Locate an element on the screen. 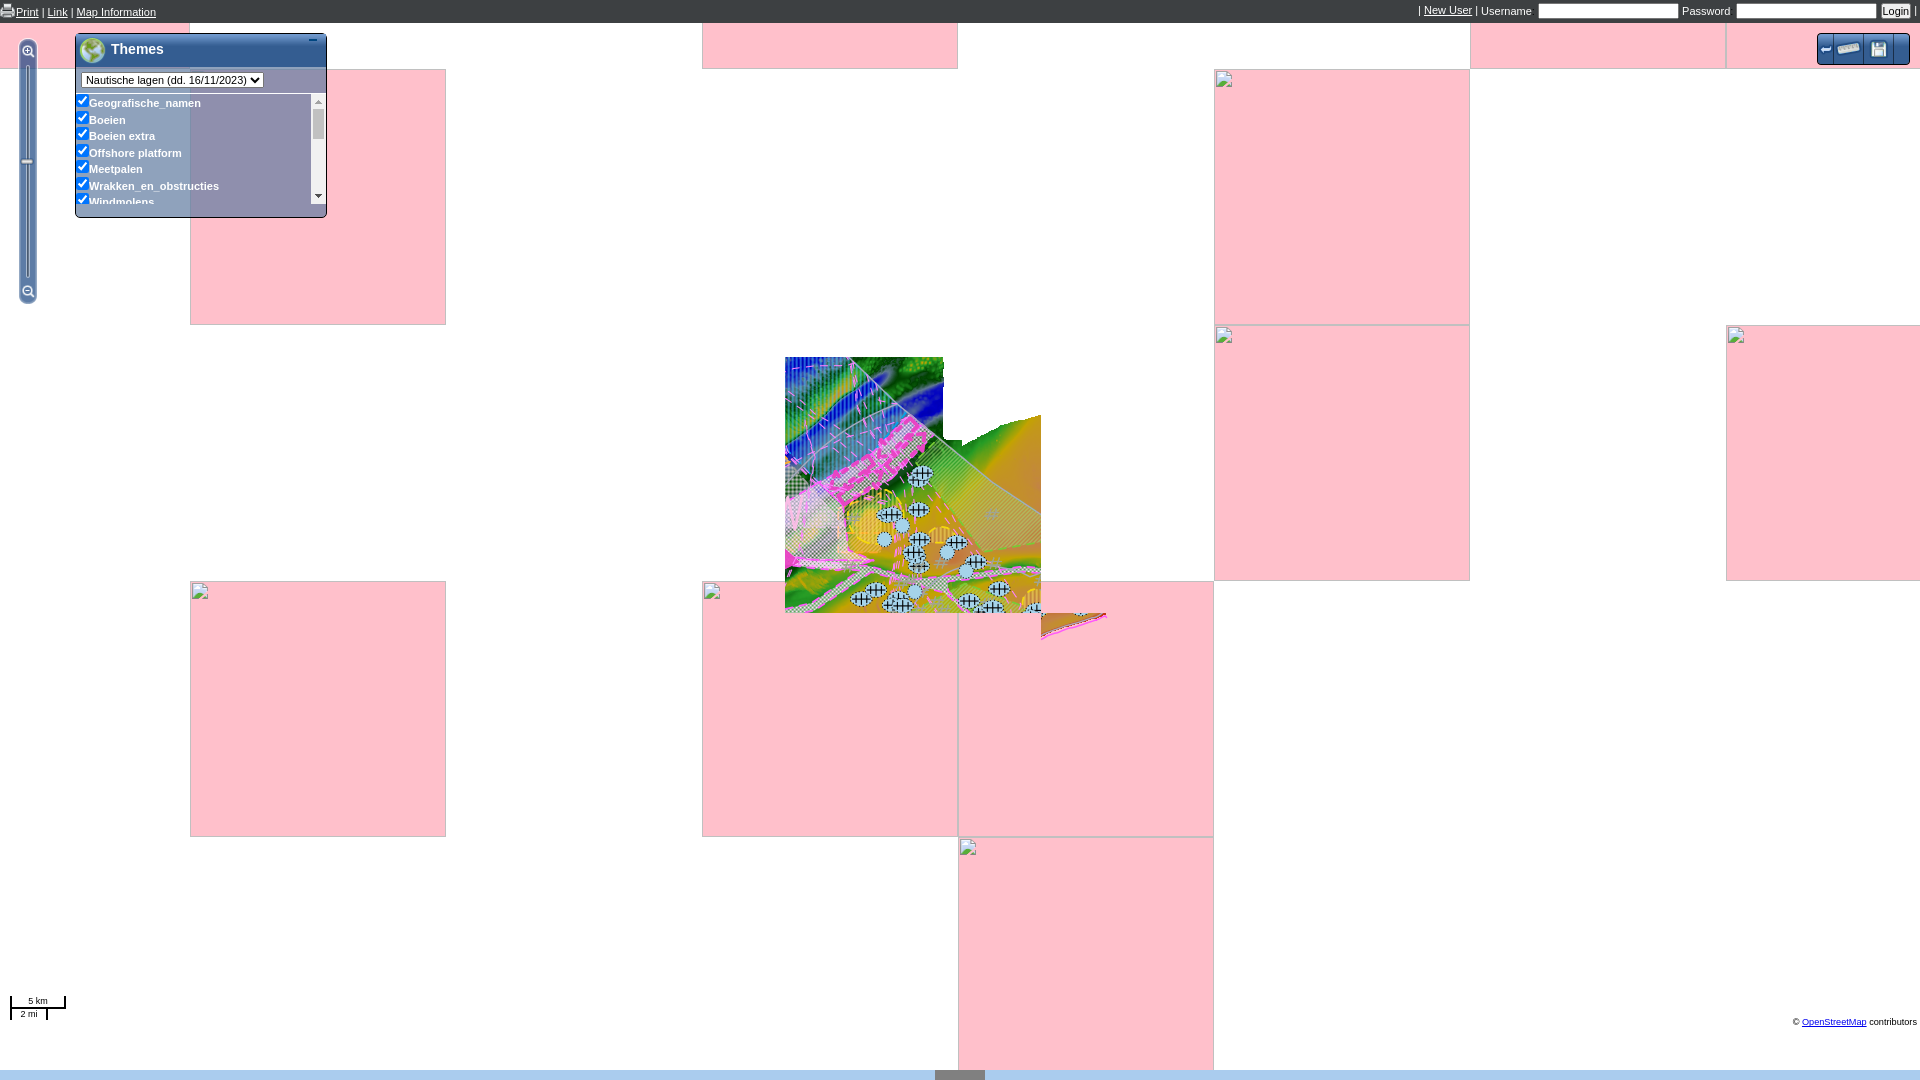  Maritieme_grenzen is located at coordinates (82, 332).